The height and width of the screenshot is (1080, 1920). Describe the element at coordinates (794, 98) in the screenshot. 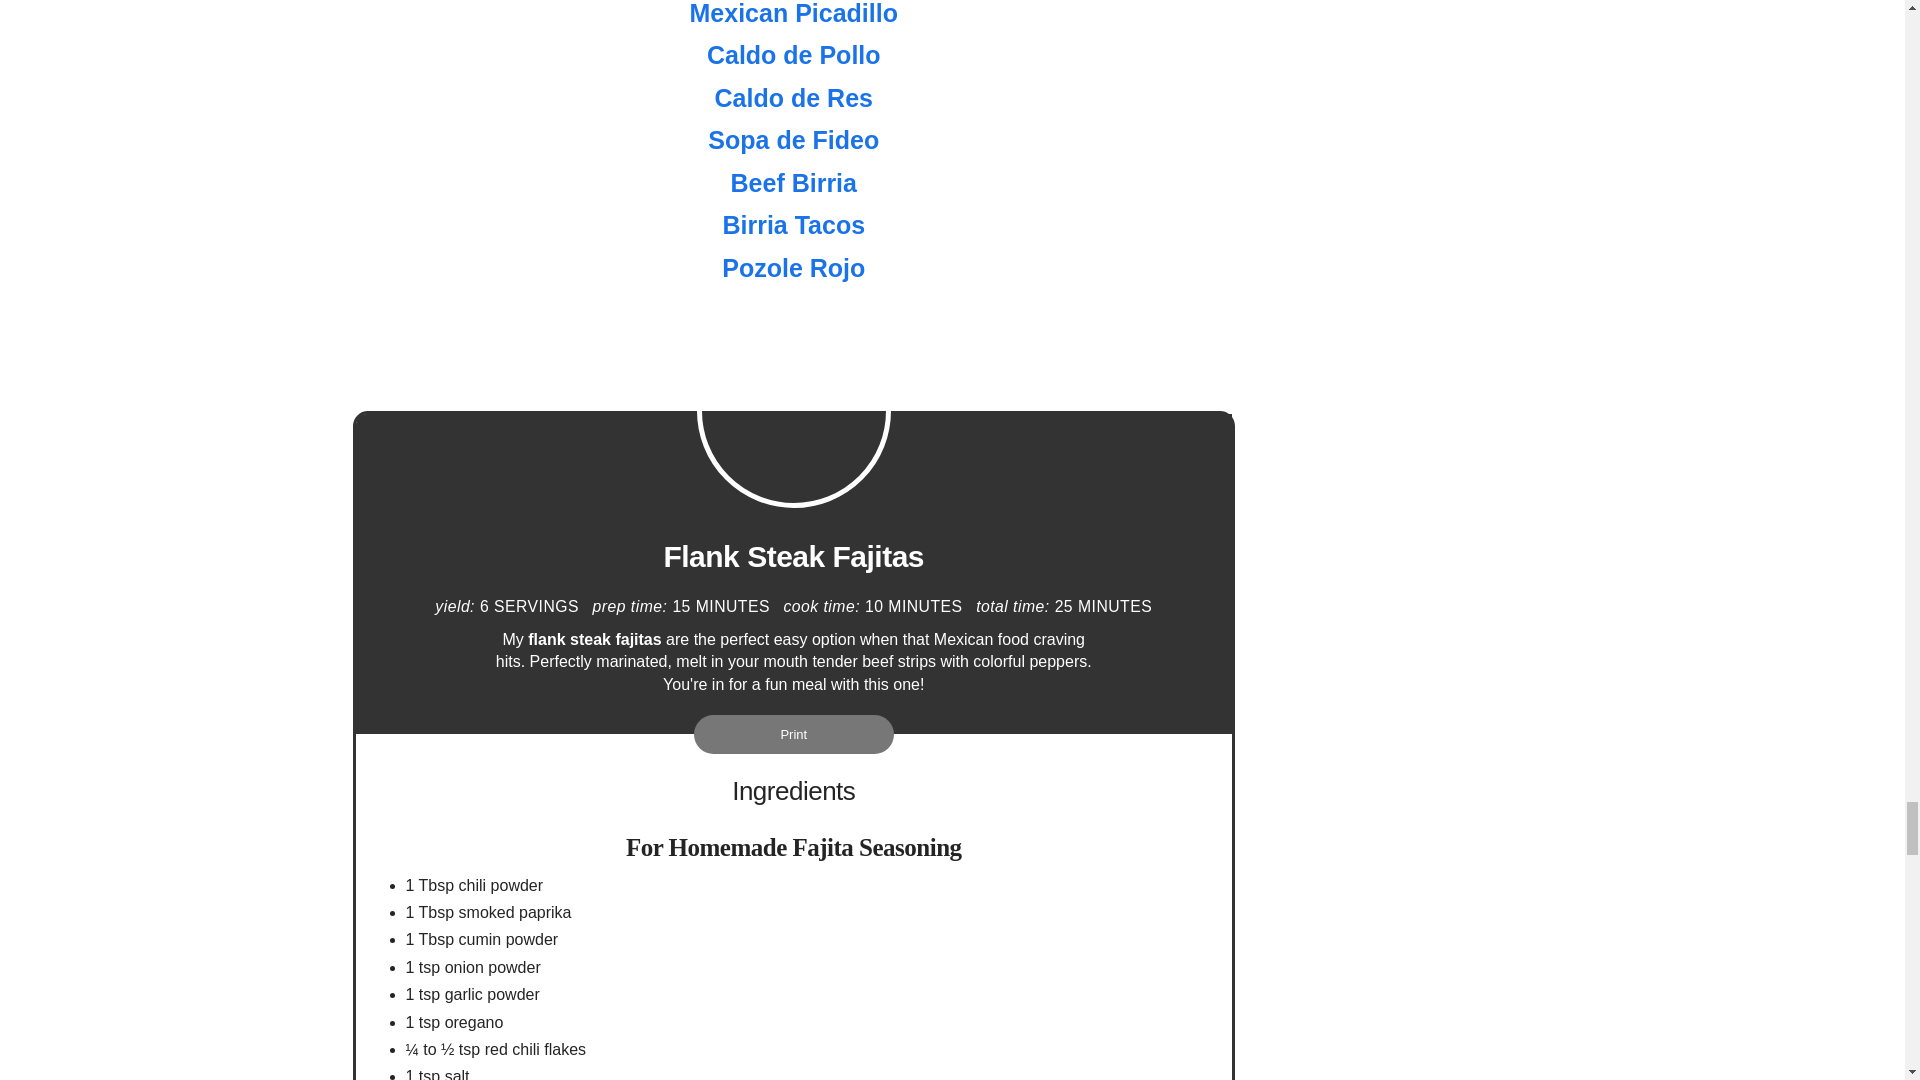

I see `Caldo de Res` at that location.